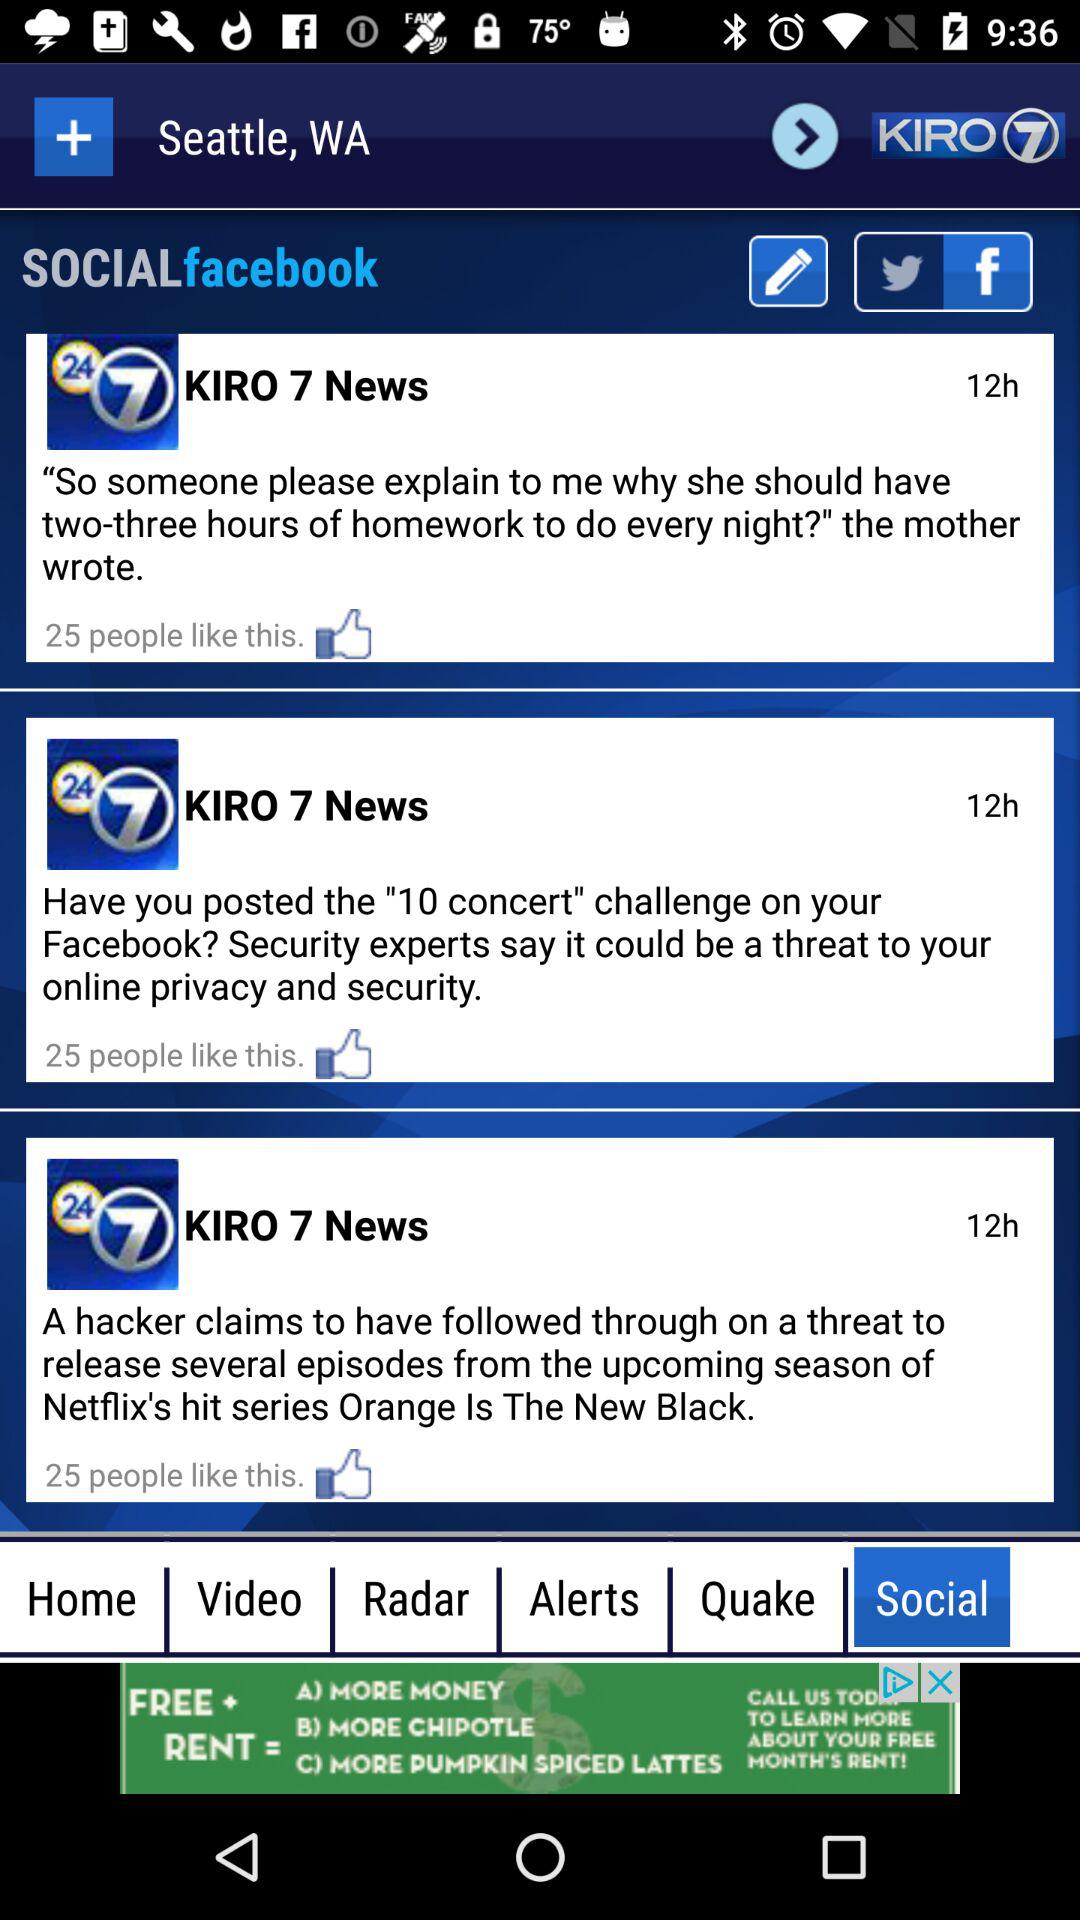  What do you see at coordinates (804, 136) in the screenshot?
I see `change city` at bounding box center [804, 136].